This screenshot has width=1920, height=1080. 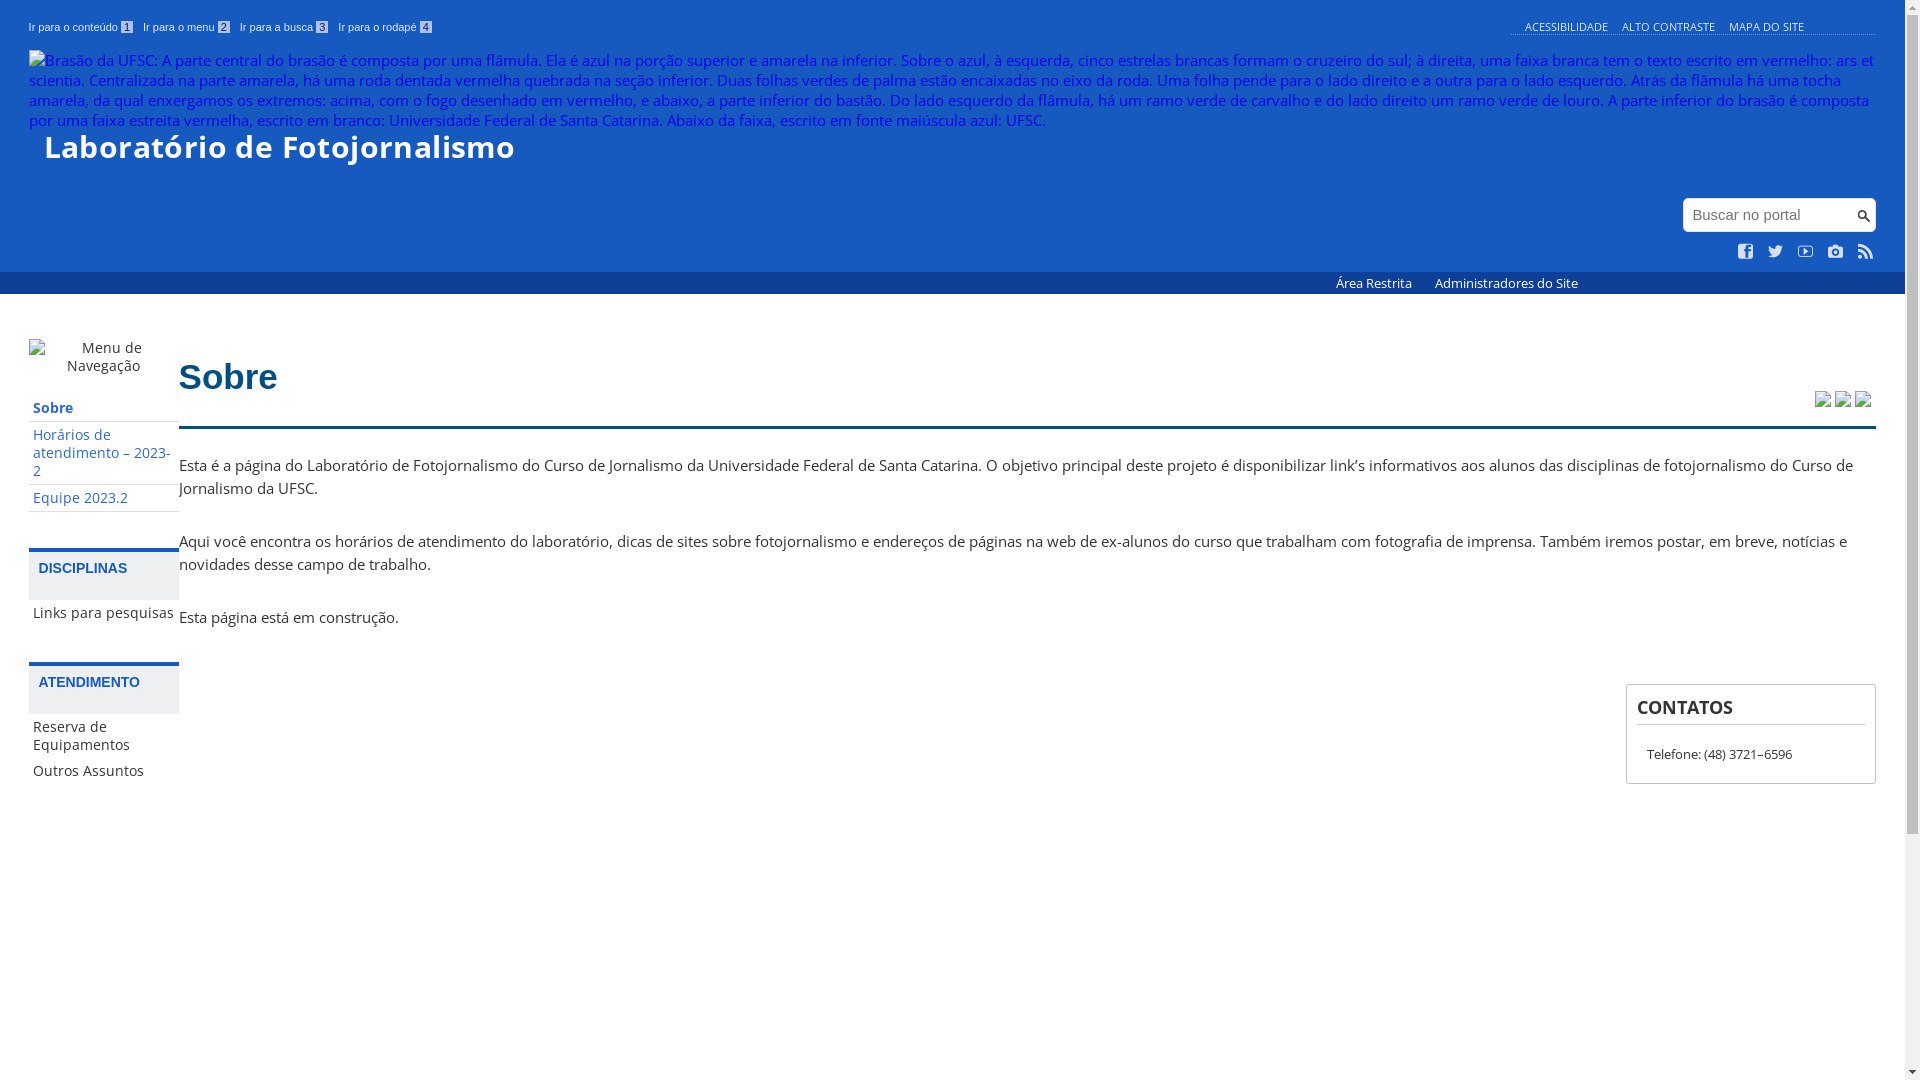 What do you see at coordinates (104, 498) in the screenshot?
I see `Equipe 2023.2` at bounding box center [104, 498].